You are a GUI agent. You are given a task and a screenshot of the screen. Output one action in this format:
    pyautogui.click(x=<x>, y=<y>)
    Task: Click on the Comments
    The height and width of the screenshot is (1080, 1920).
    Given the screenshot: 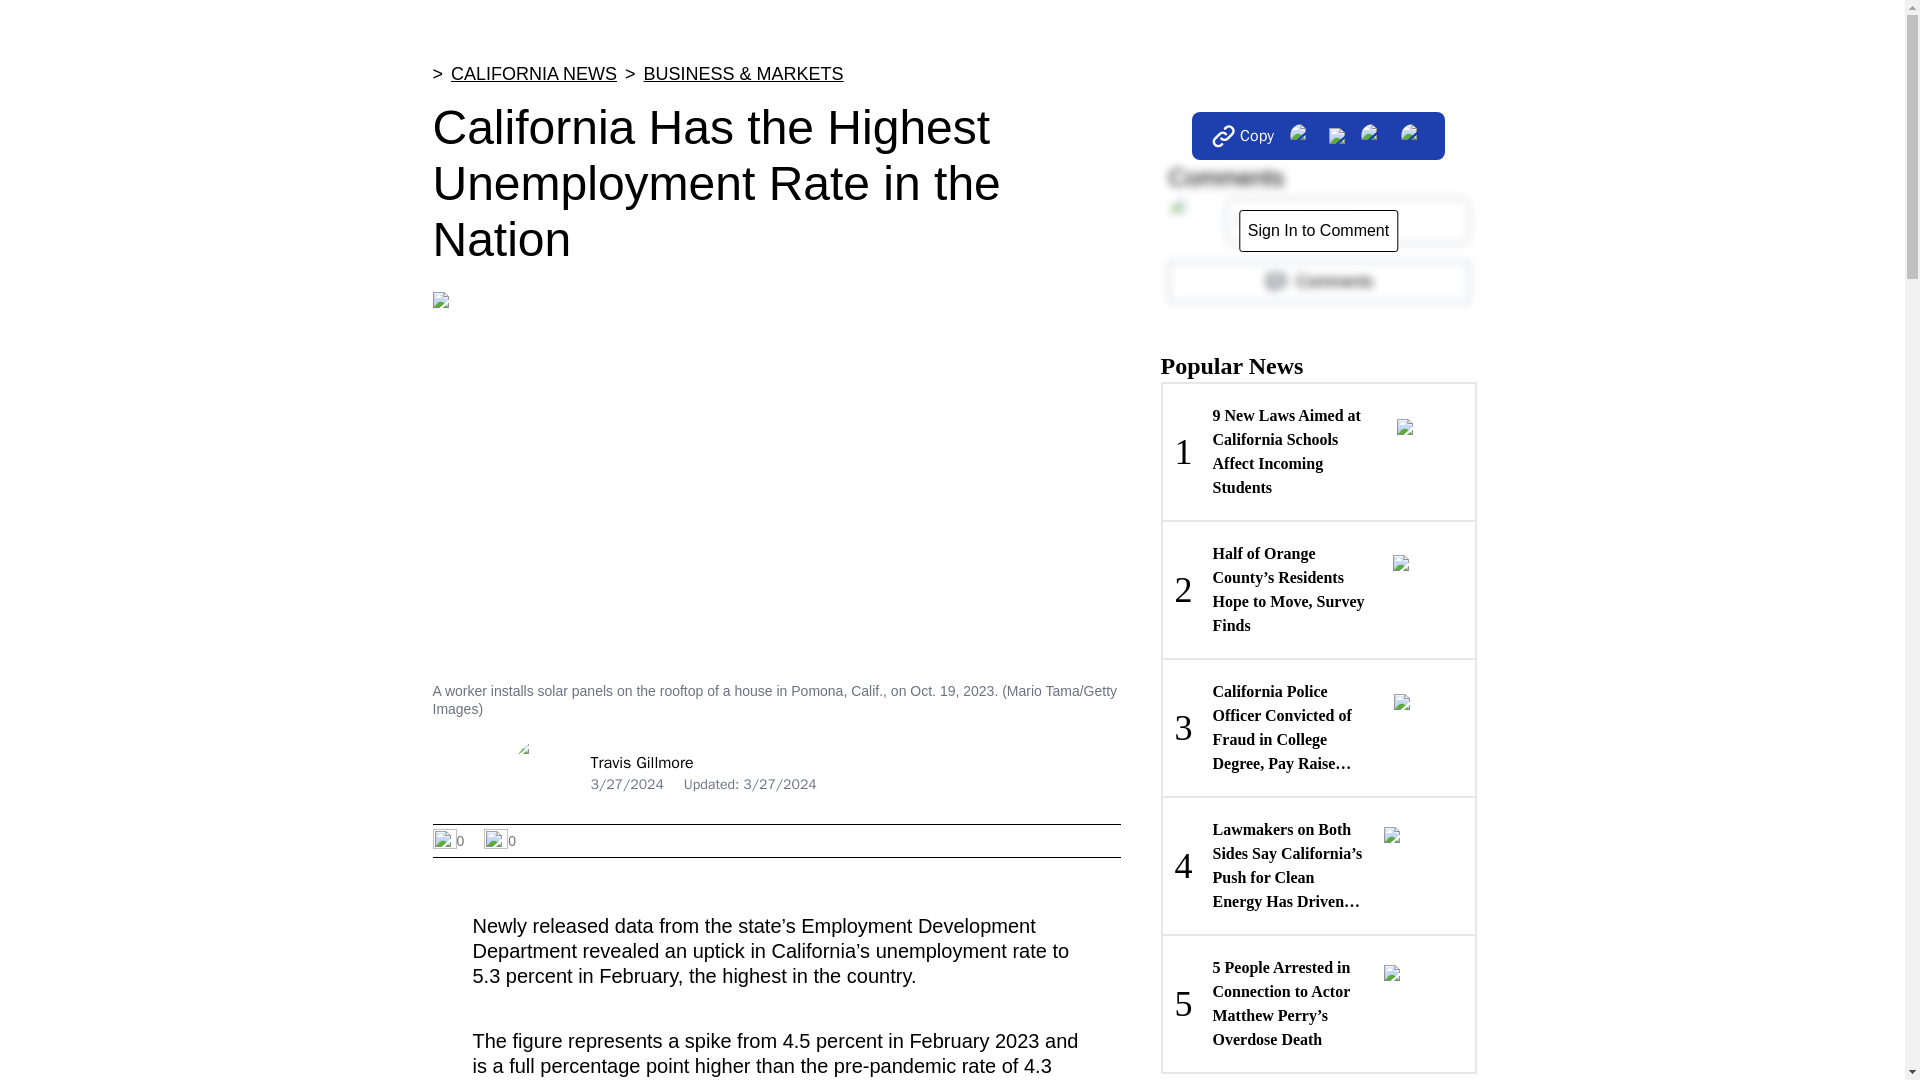 What is the action you would take?
    pyautogui.click(x=1318, y=282)
    